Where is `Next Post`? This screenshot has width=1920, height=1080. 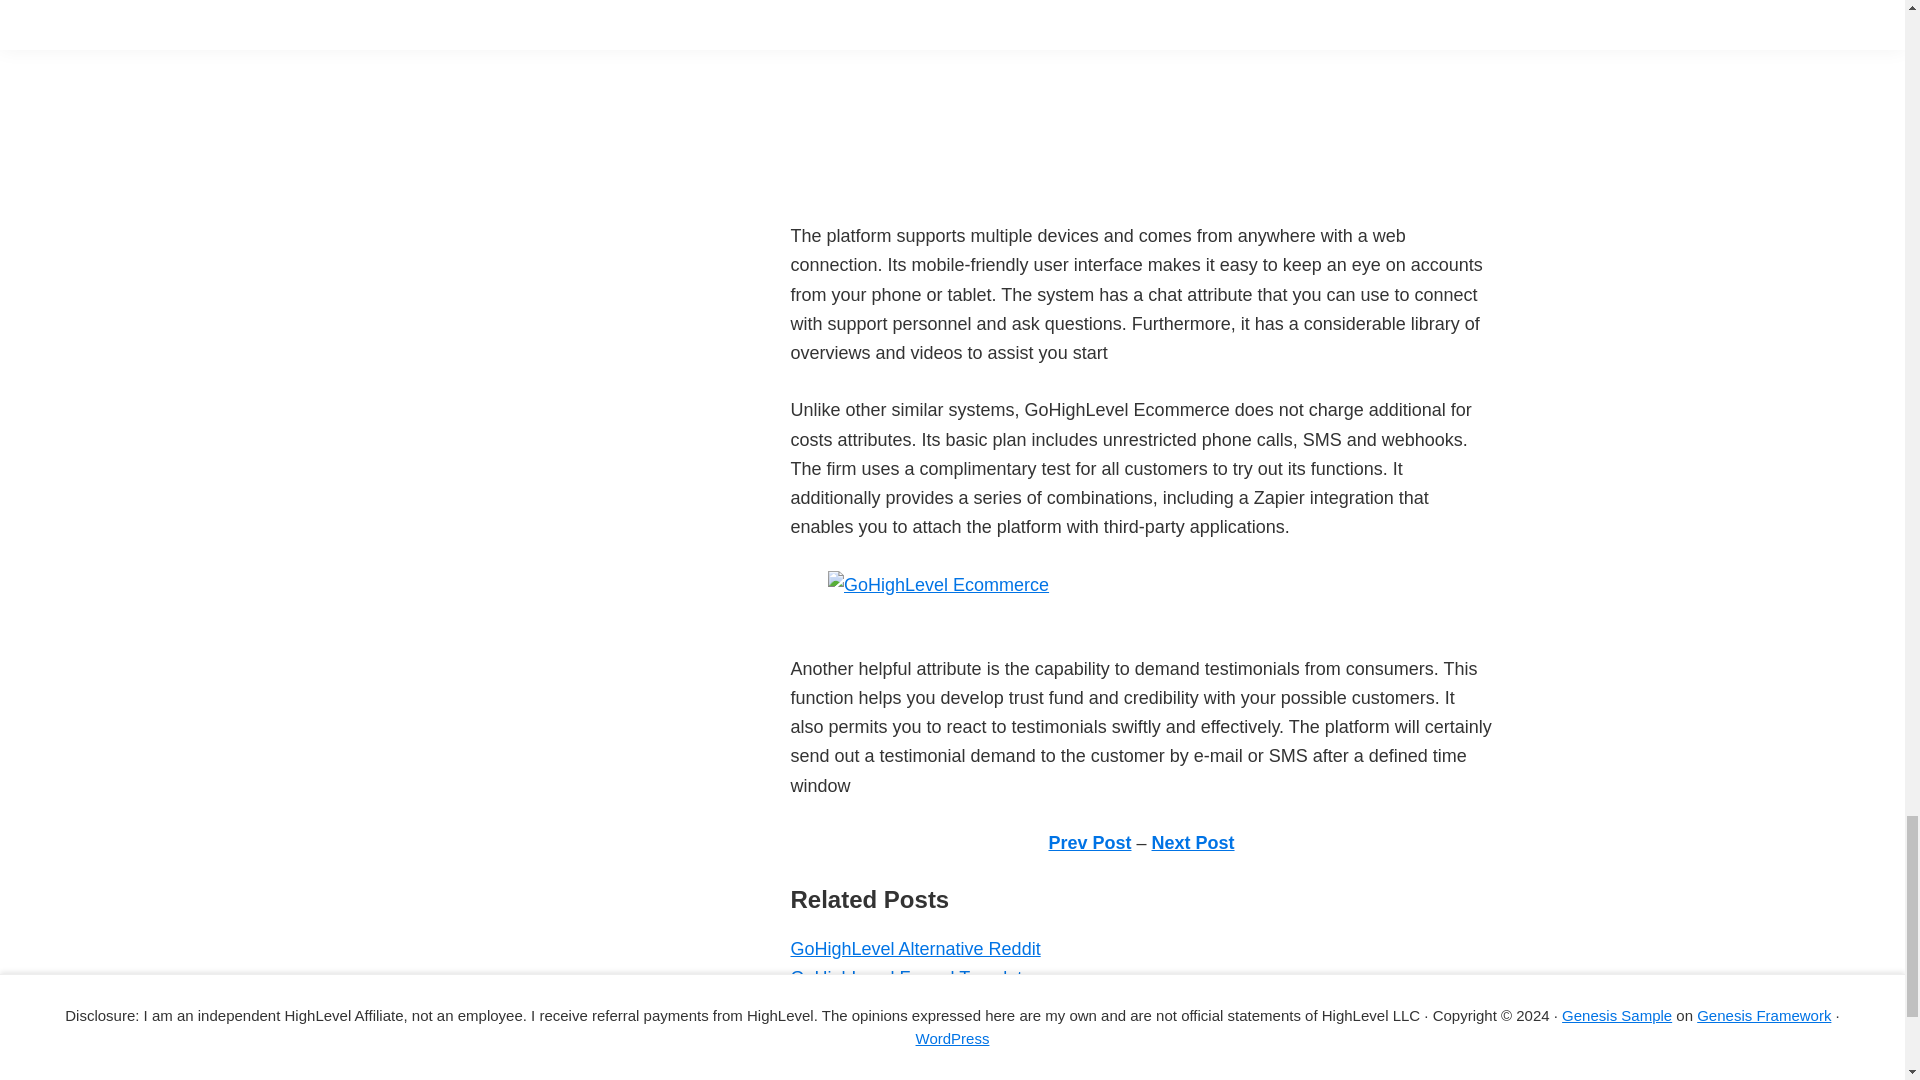 Next Post is located at coordinates (1193, 842).